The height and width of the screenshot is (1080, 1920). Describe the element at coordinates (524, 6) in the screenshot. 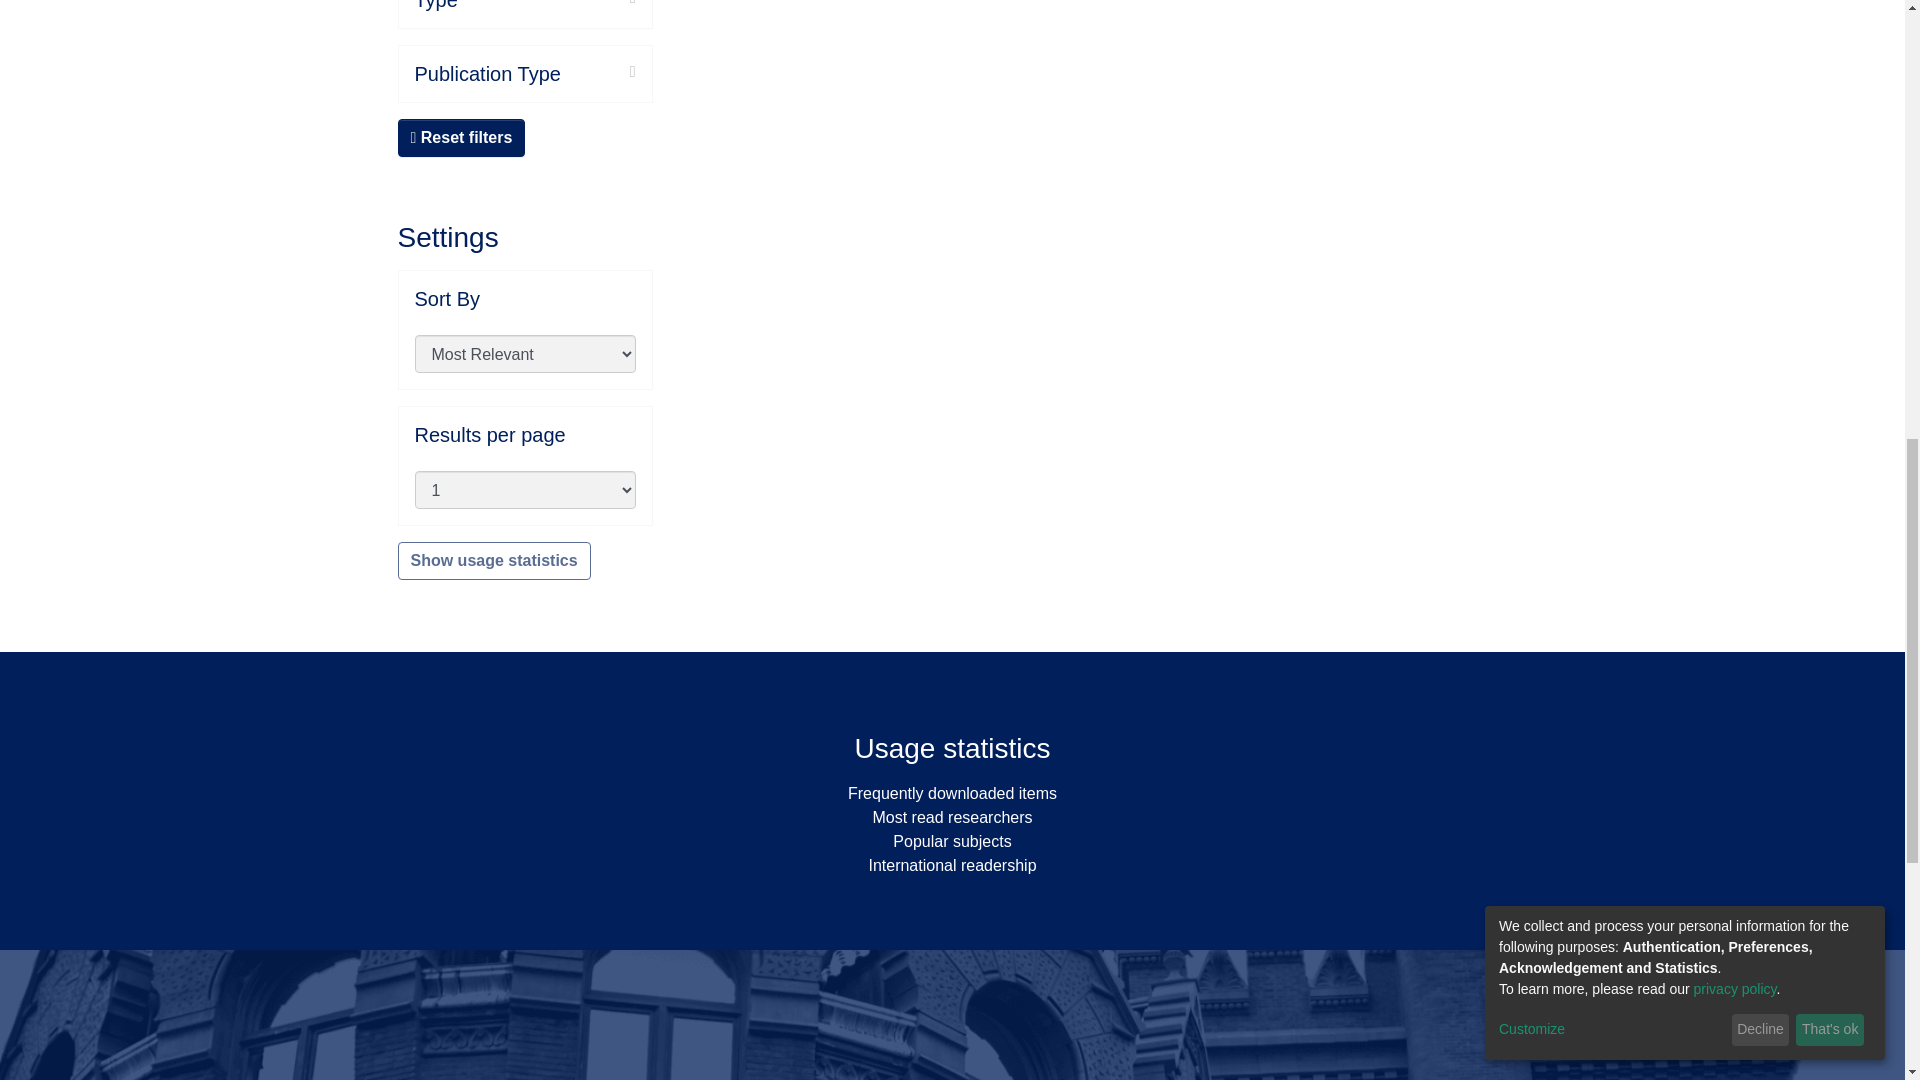

I see `Type` at that location.